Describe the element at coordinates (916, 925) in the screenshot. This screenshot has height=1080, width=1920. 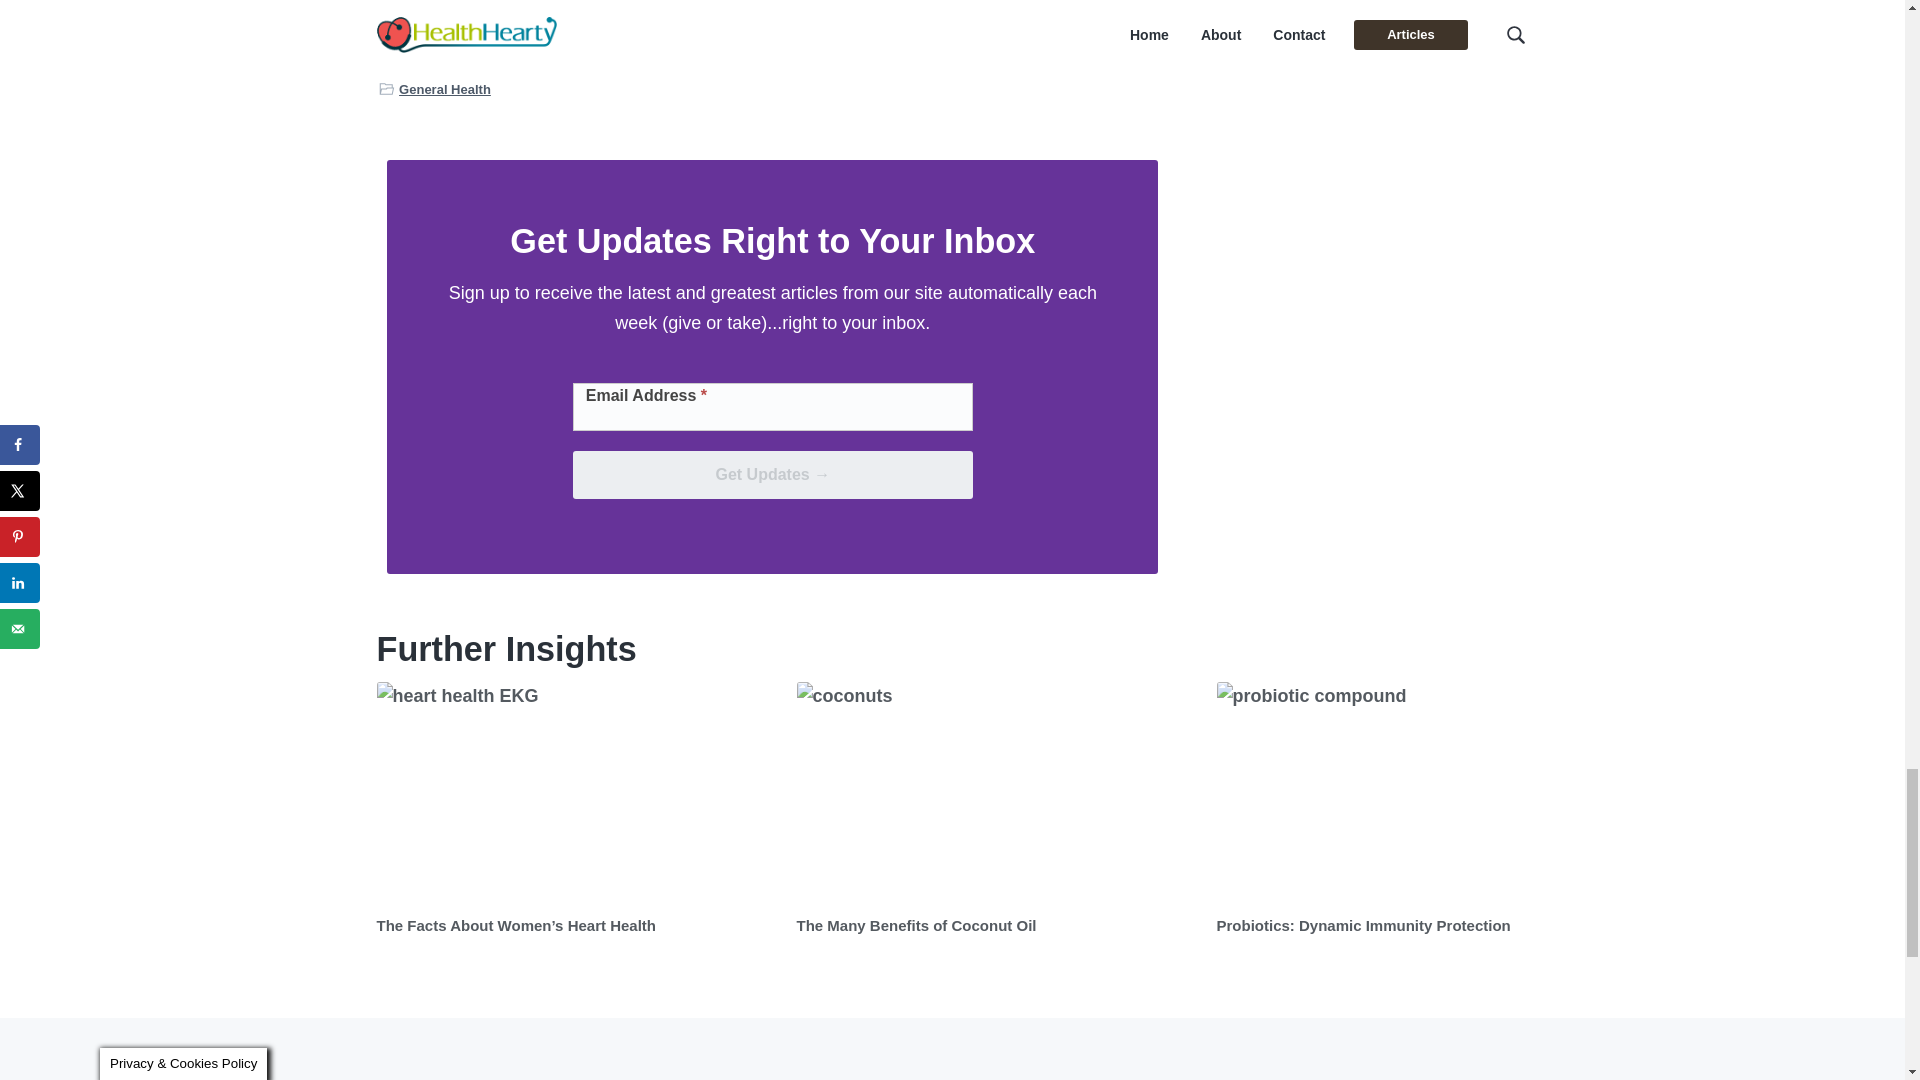
I see `The Many Benefits of Coconut Oil` at that location.